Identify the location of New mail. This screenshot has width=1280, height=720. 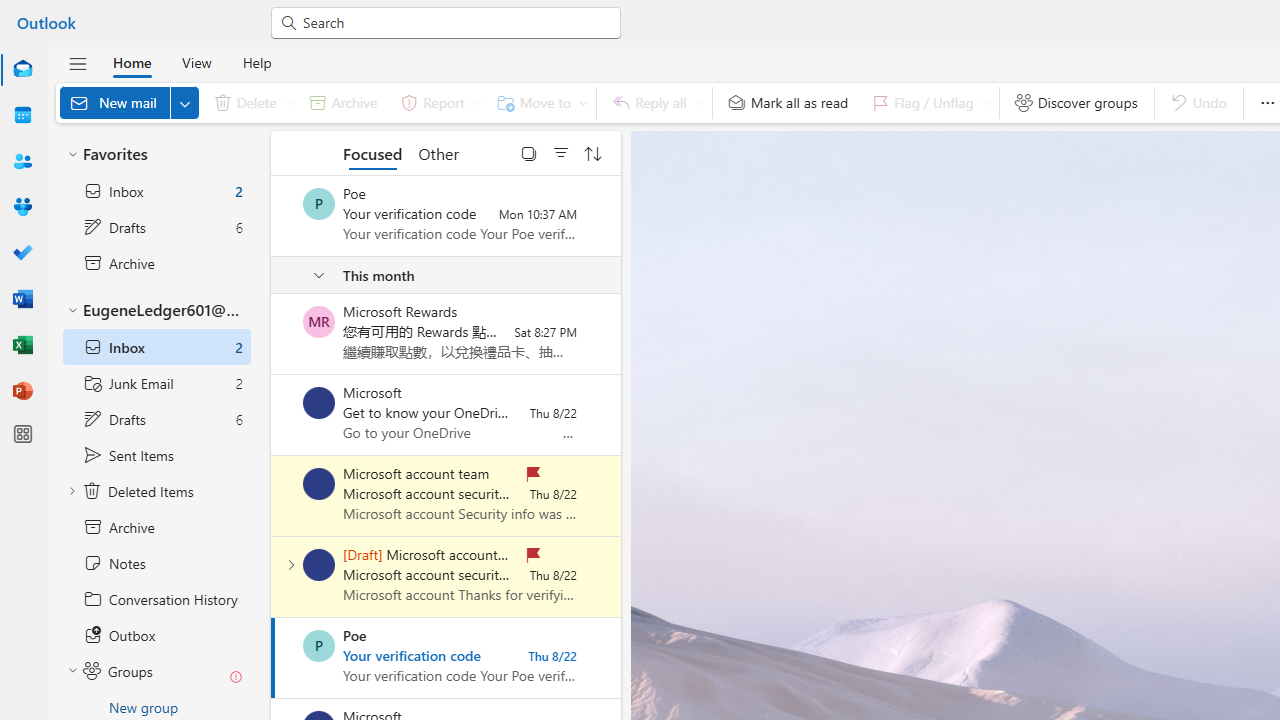
(129, 102).